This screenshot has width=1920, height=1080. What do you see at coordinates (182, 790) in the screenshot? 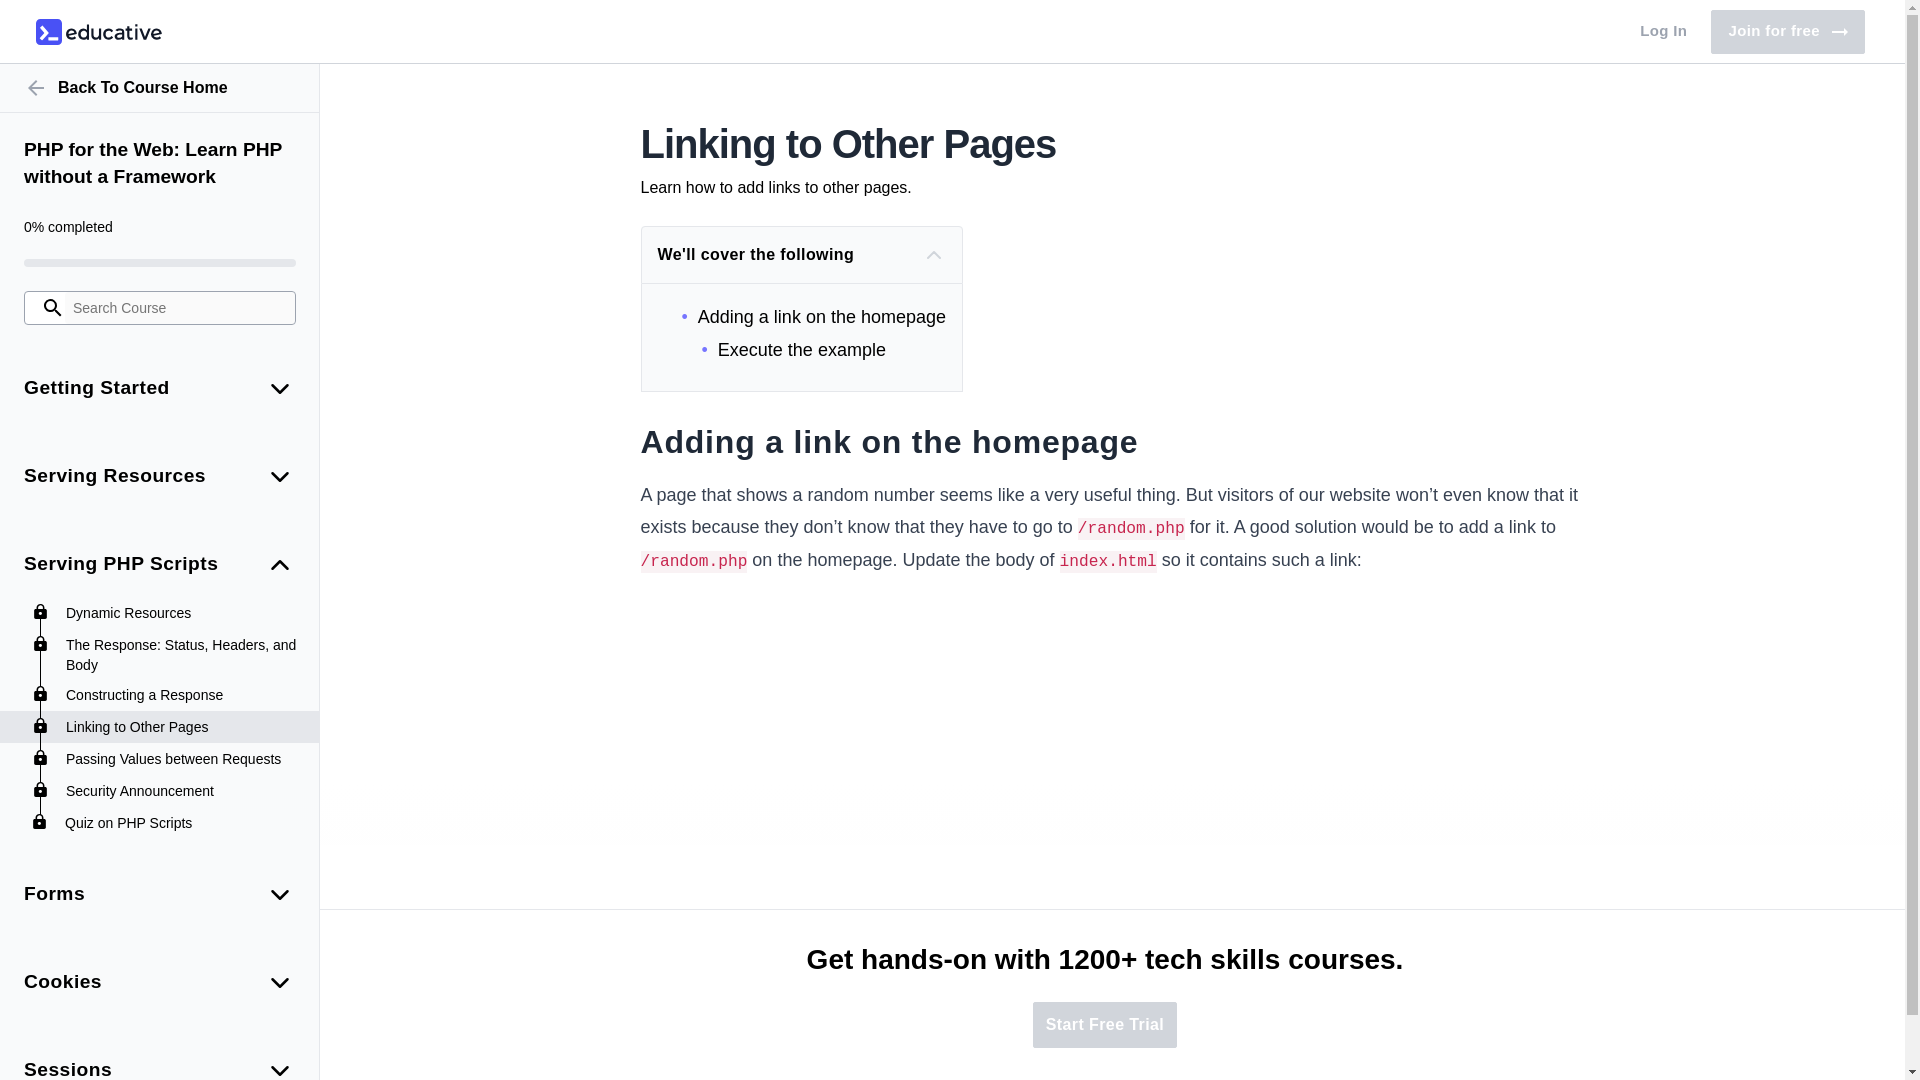
I see `Security Announcement` at bounding box center [182, 790].